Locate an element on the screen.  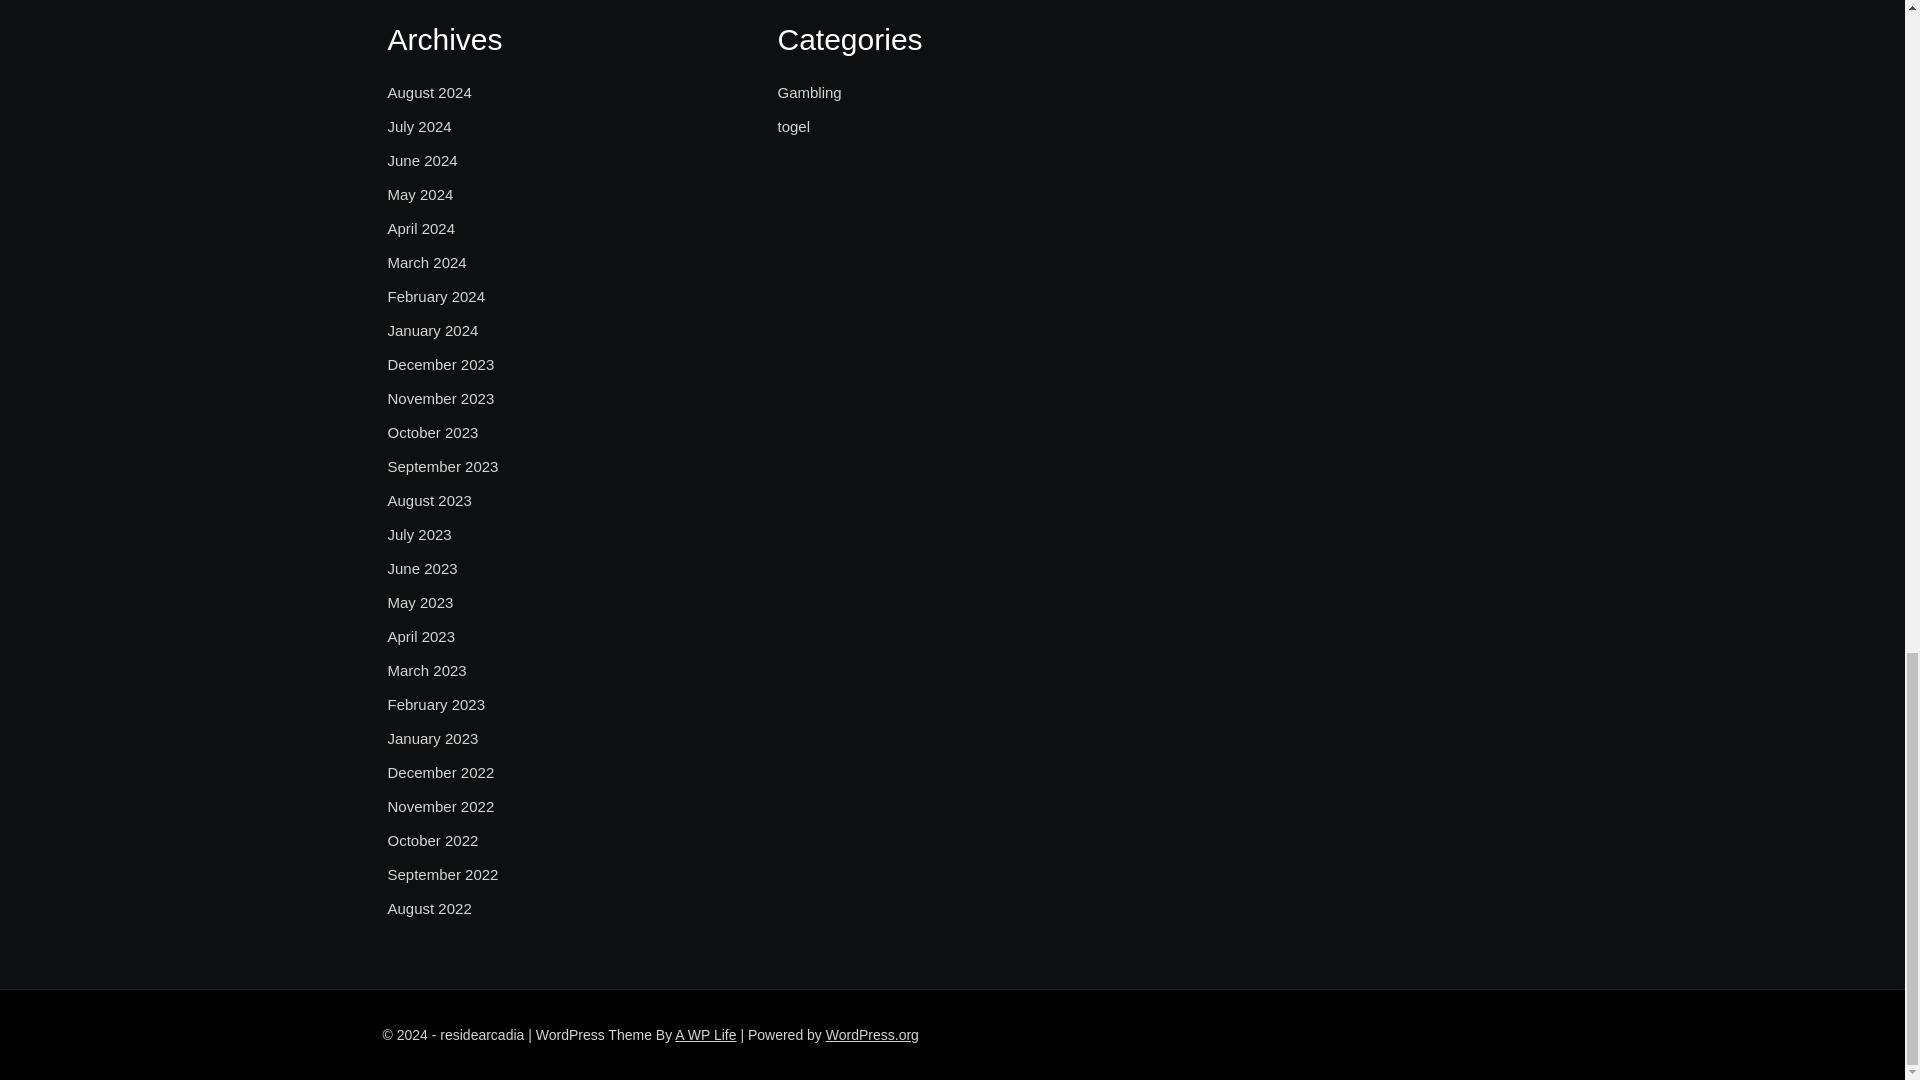
September 2023 is located at coordinates (443, 466).